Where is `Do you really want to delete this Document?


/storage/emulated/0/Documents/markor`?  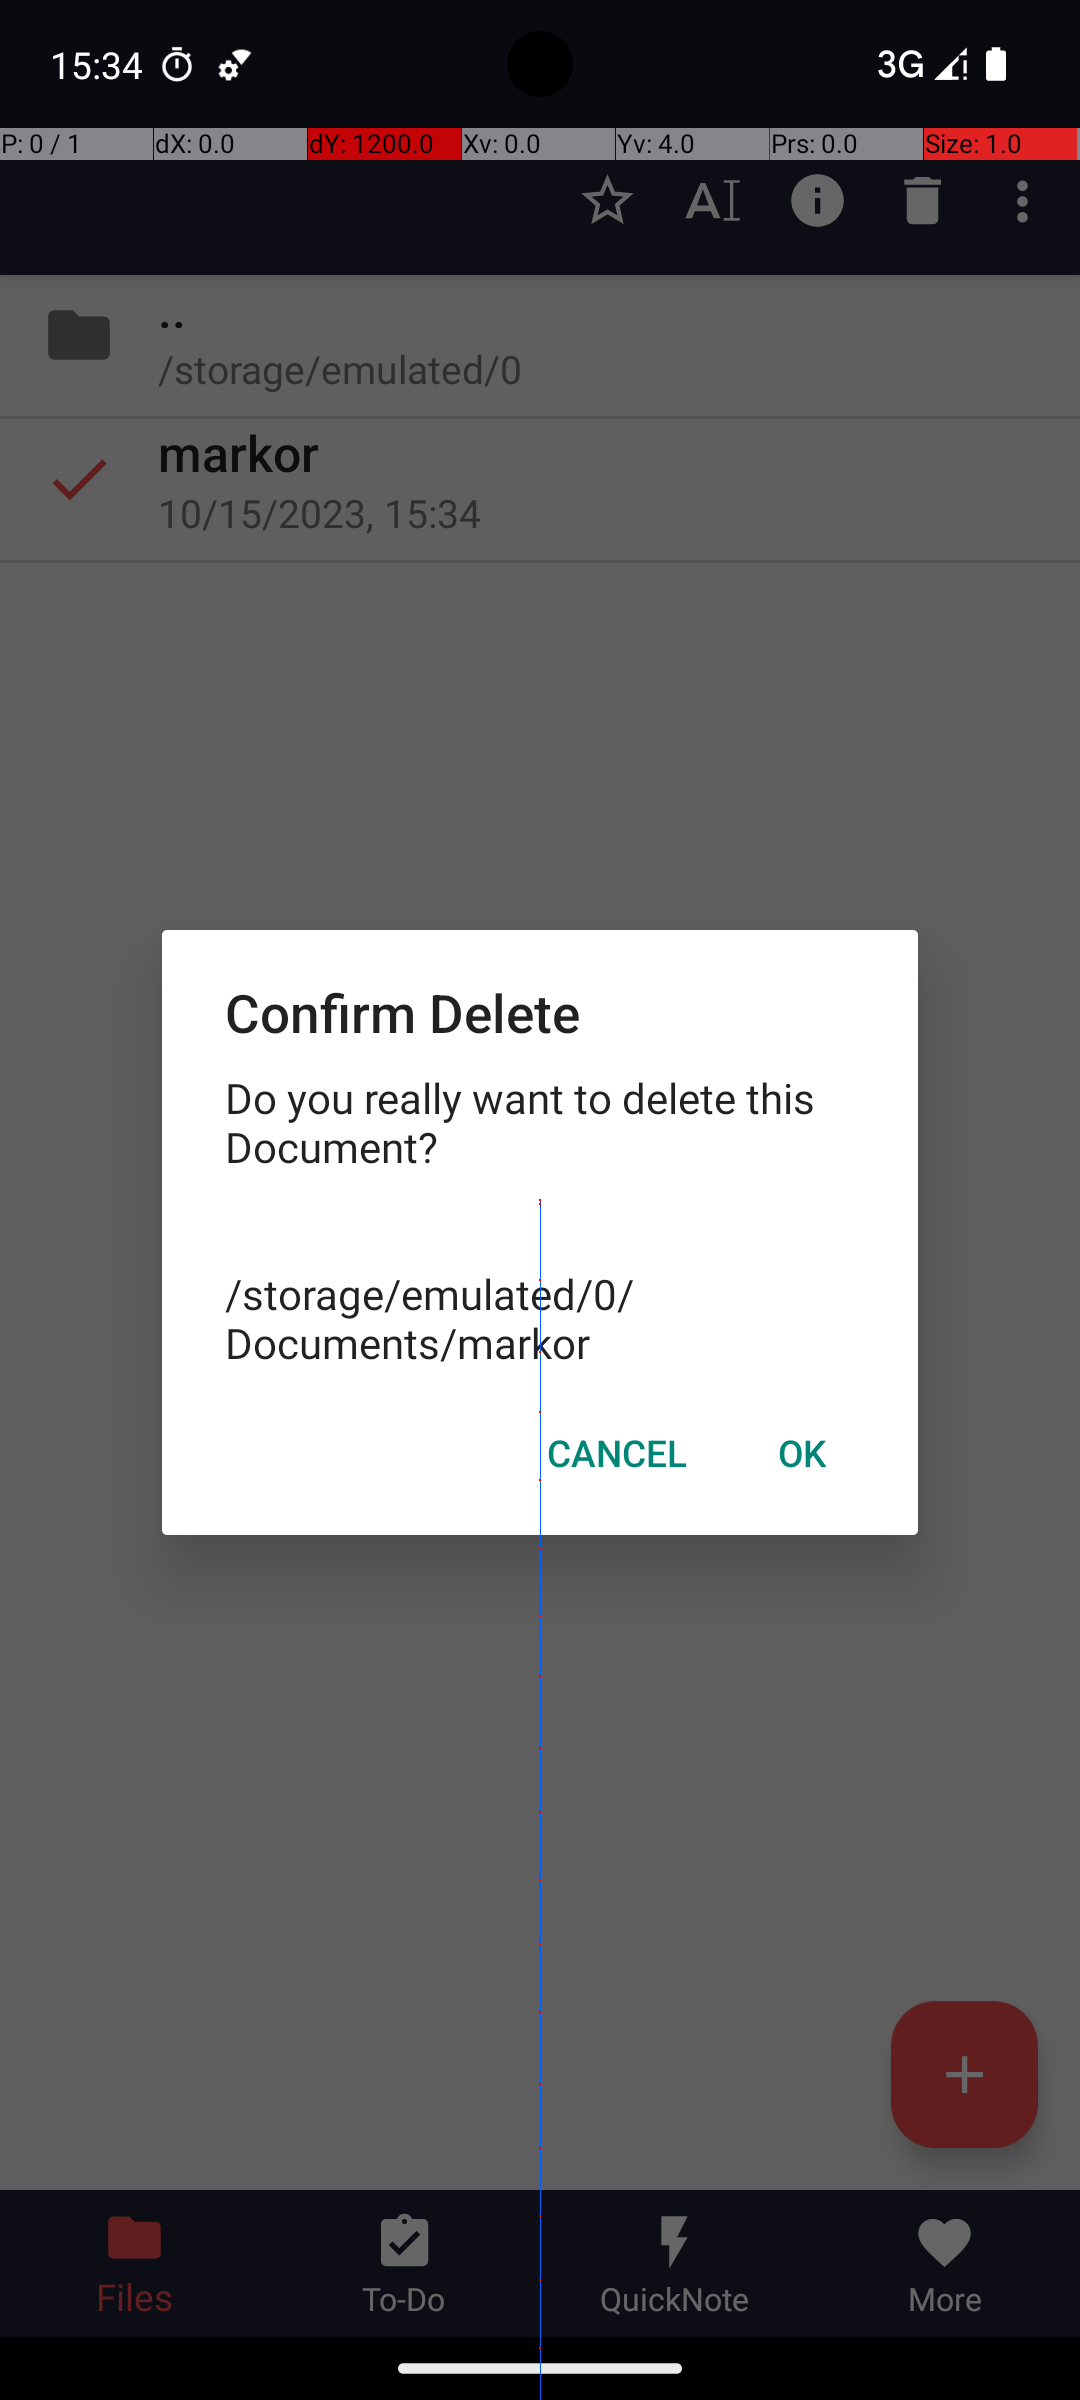
Do you really want to delete this Document?


/storage/emulated/0/Documents/markor is located at coordinates (540, 1220).